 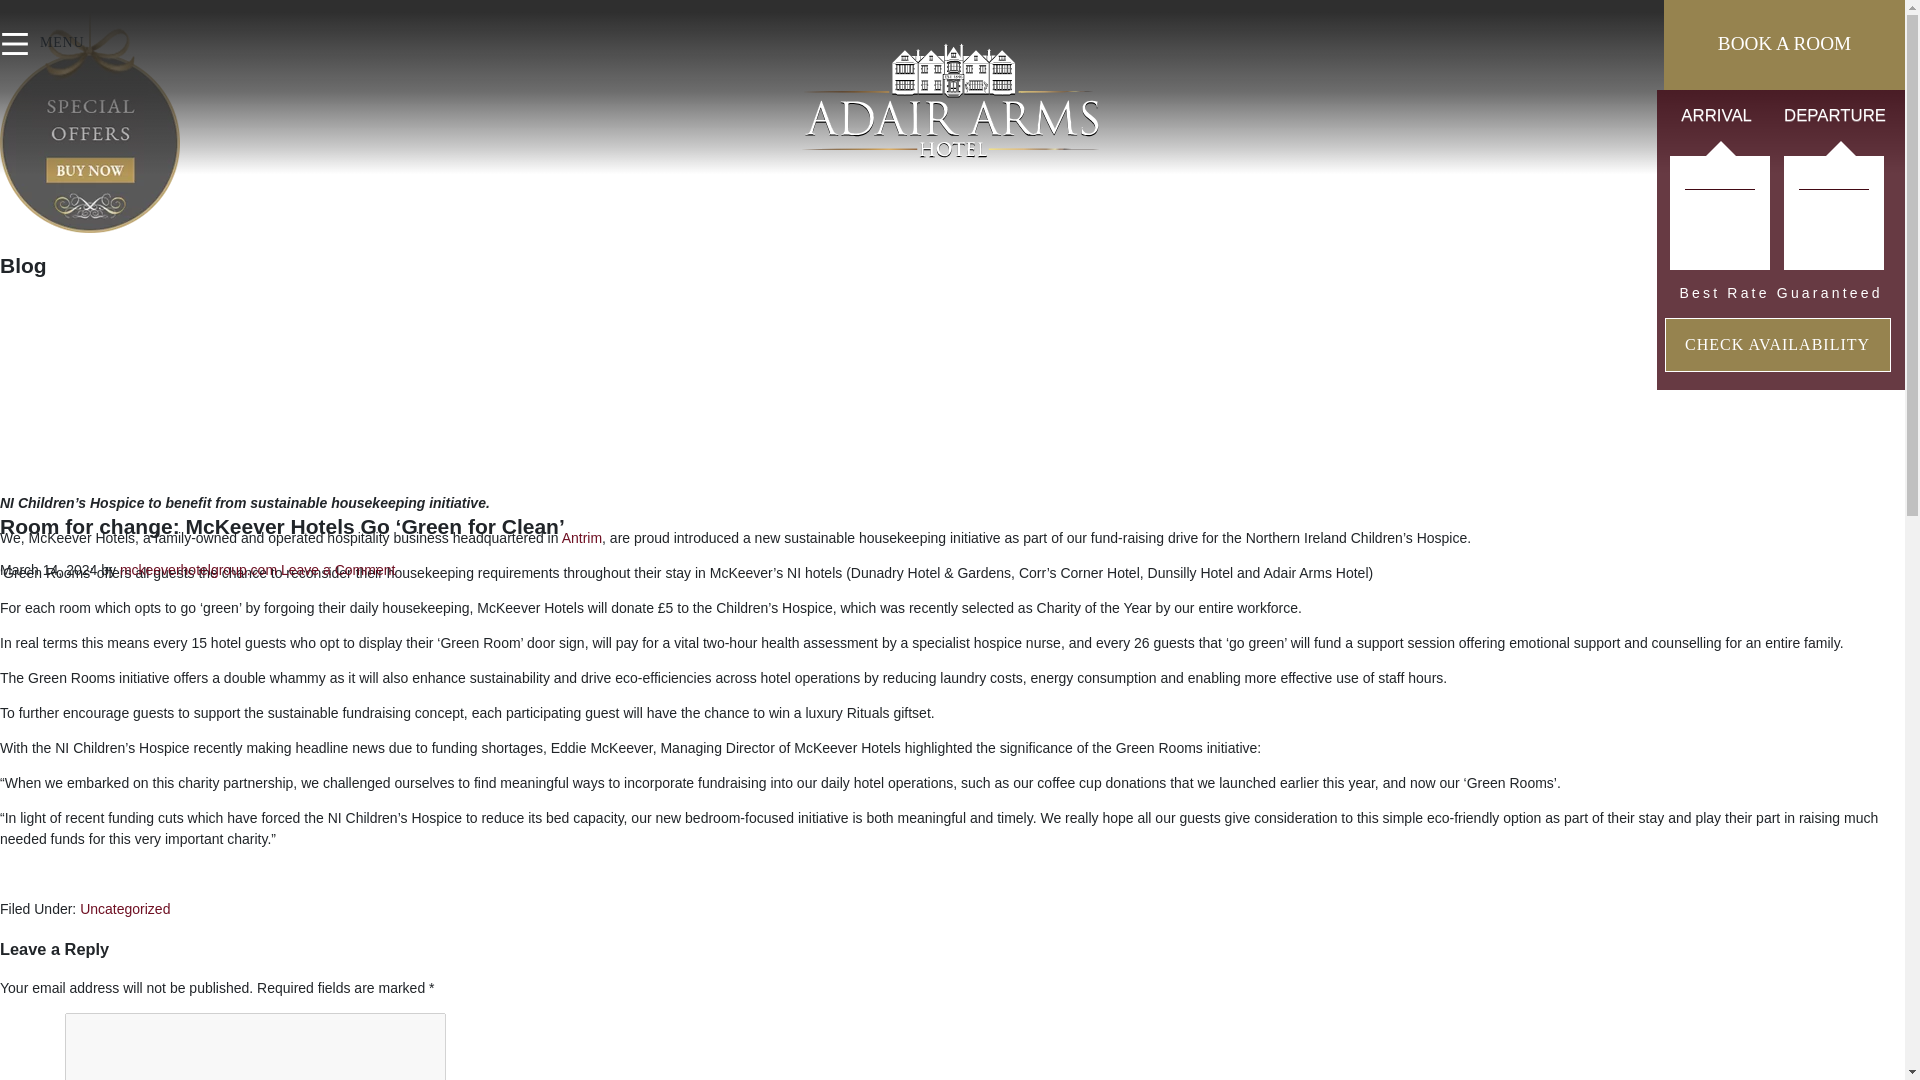 I want to click on CHECK AVAILABILITY, so click(x=1778, y=344).